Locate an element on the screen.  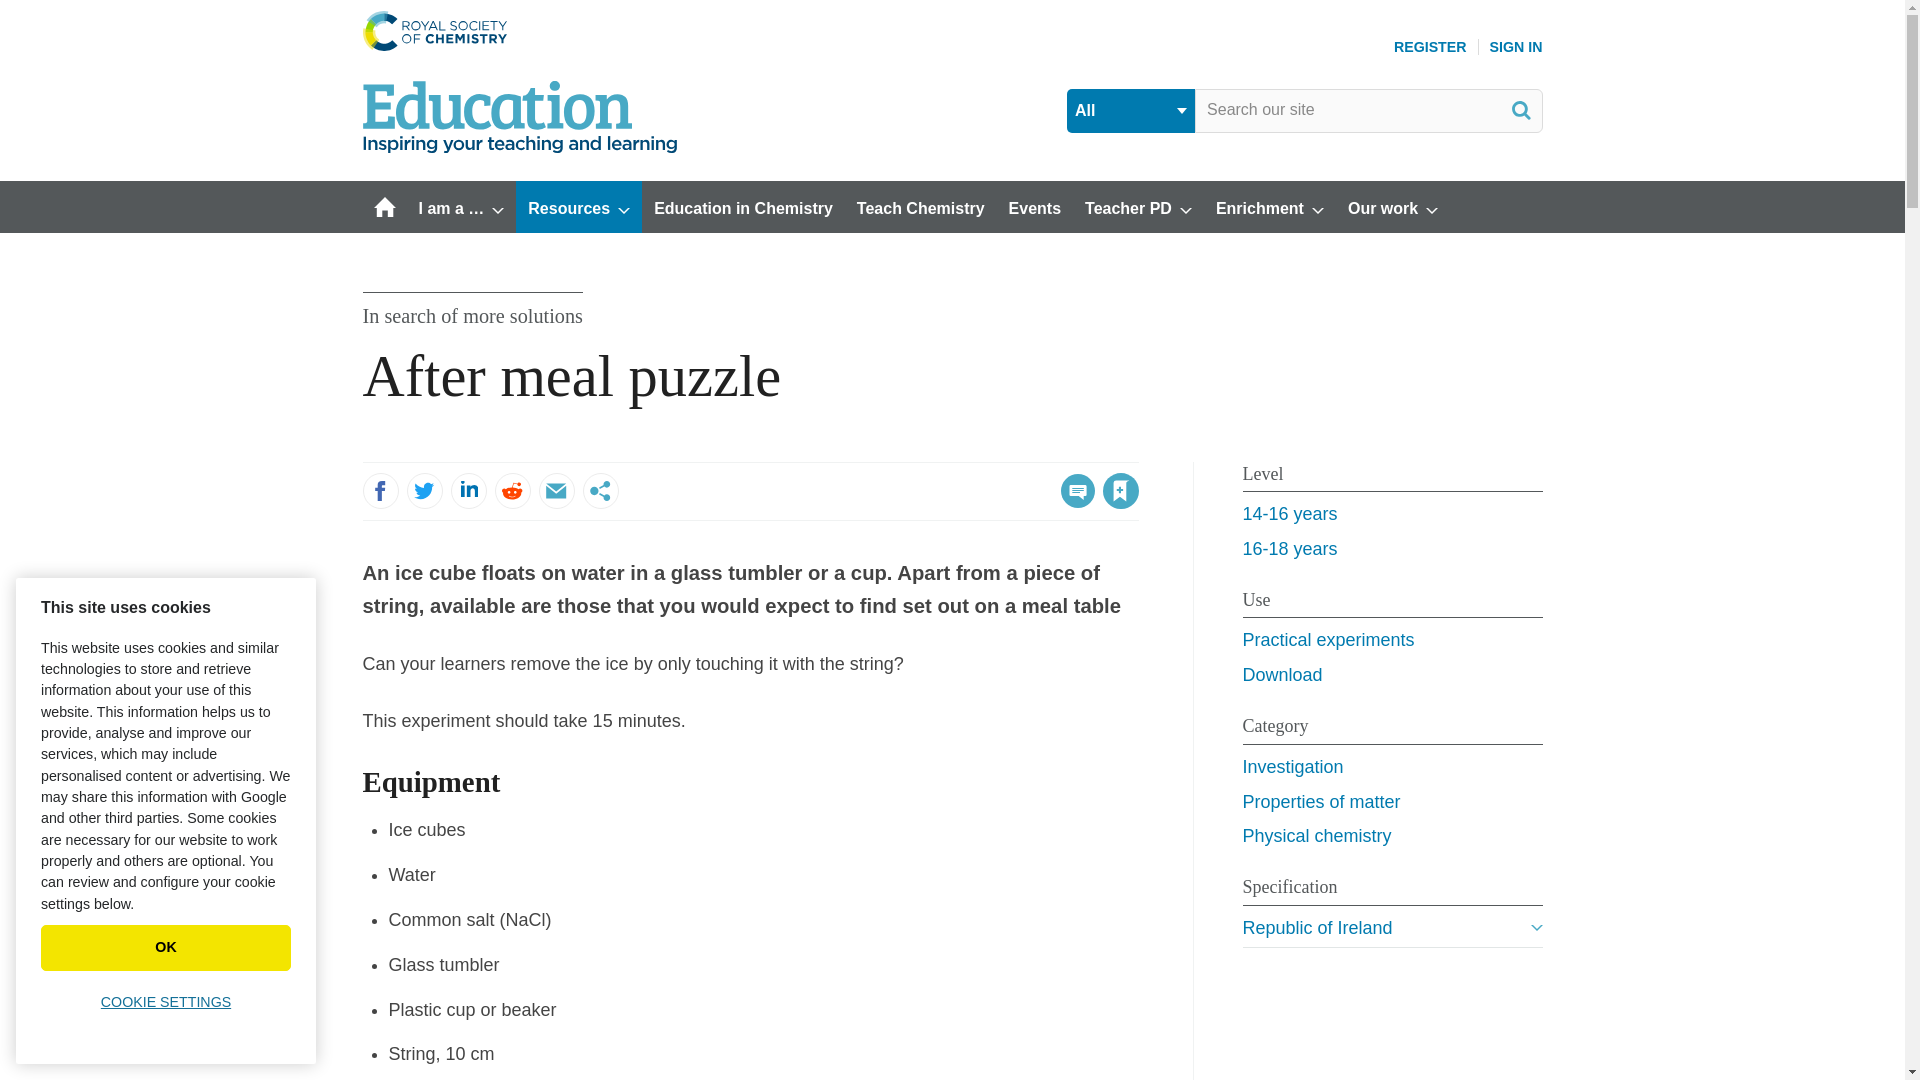
Share this on Twitter is located at coordinates (423, 490).